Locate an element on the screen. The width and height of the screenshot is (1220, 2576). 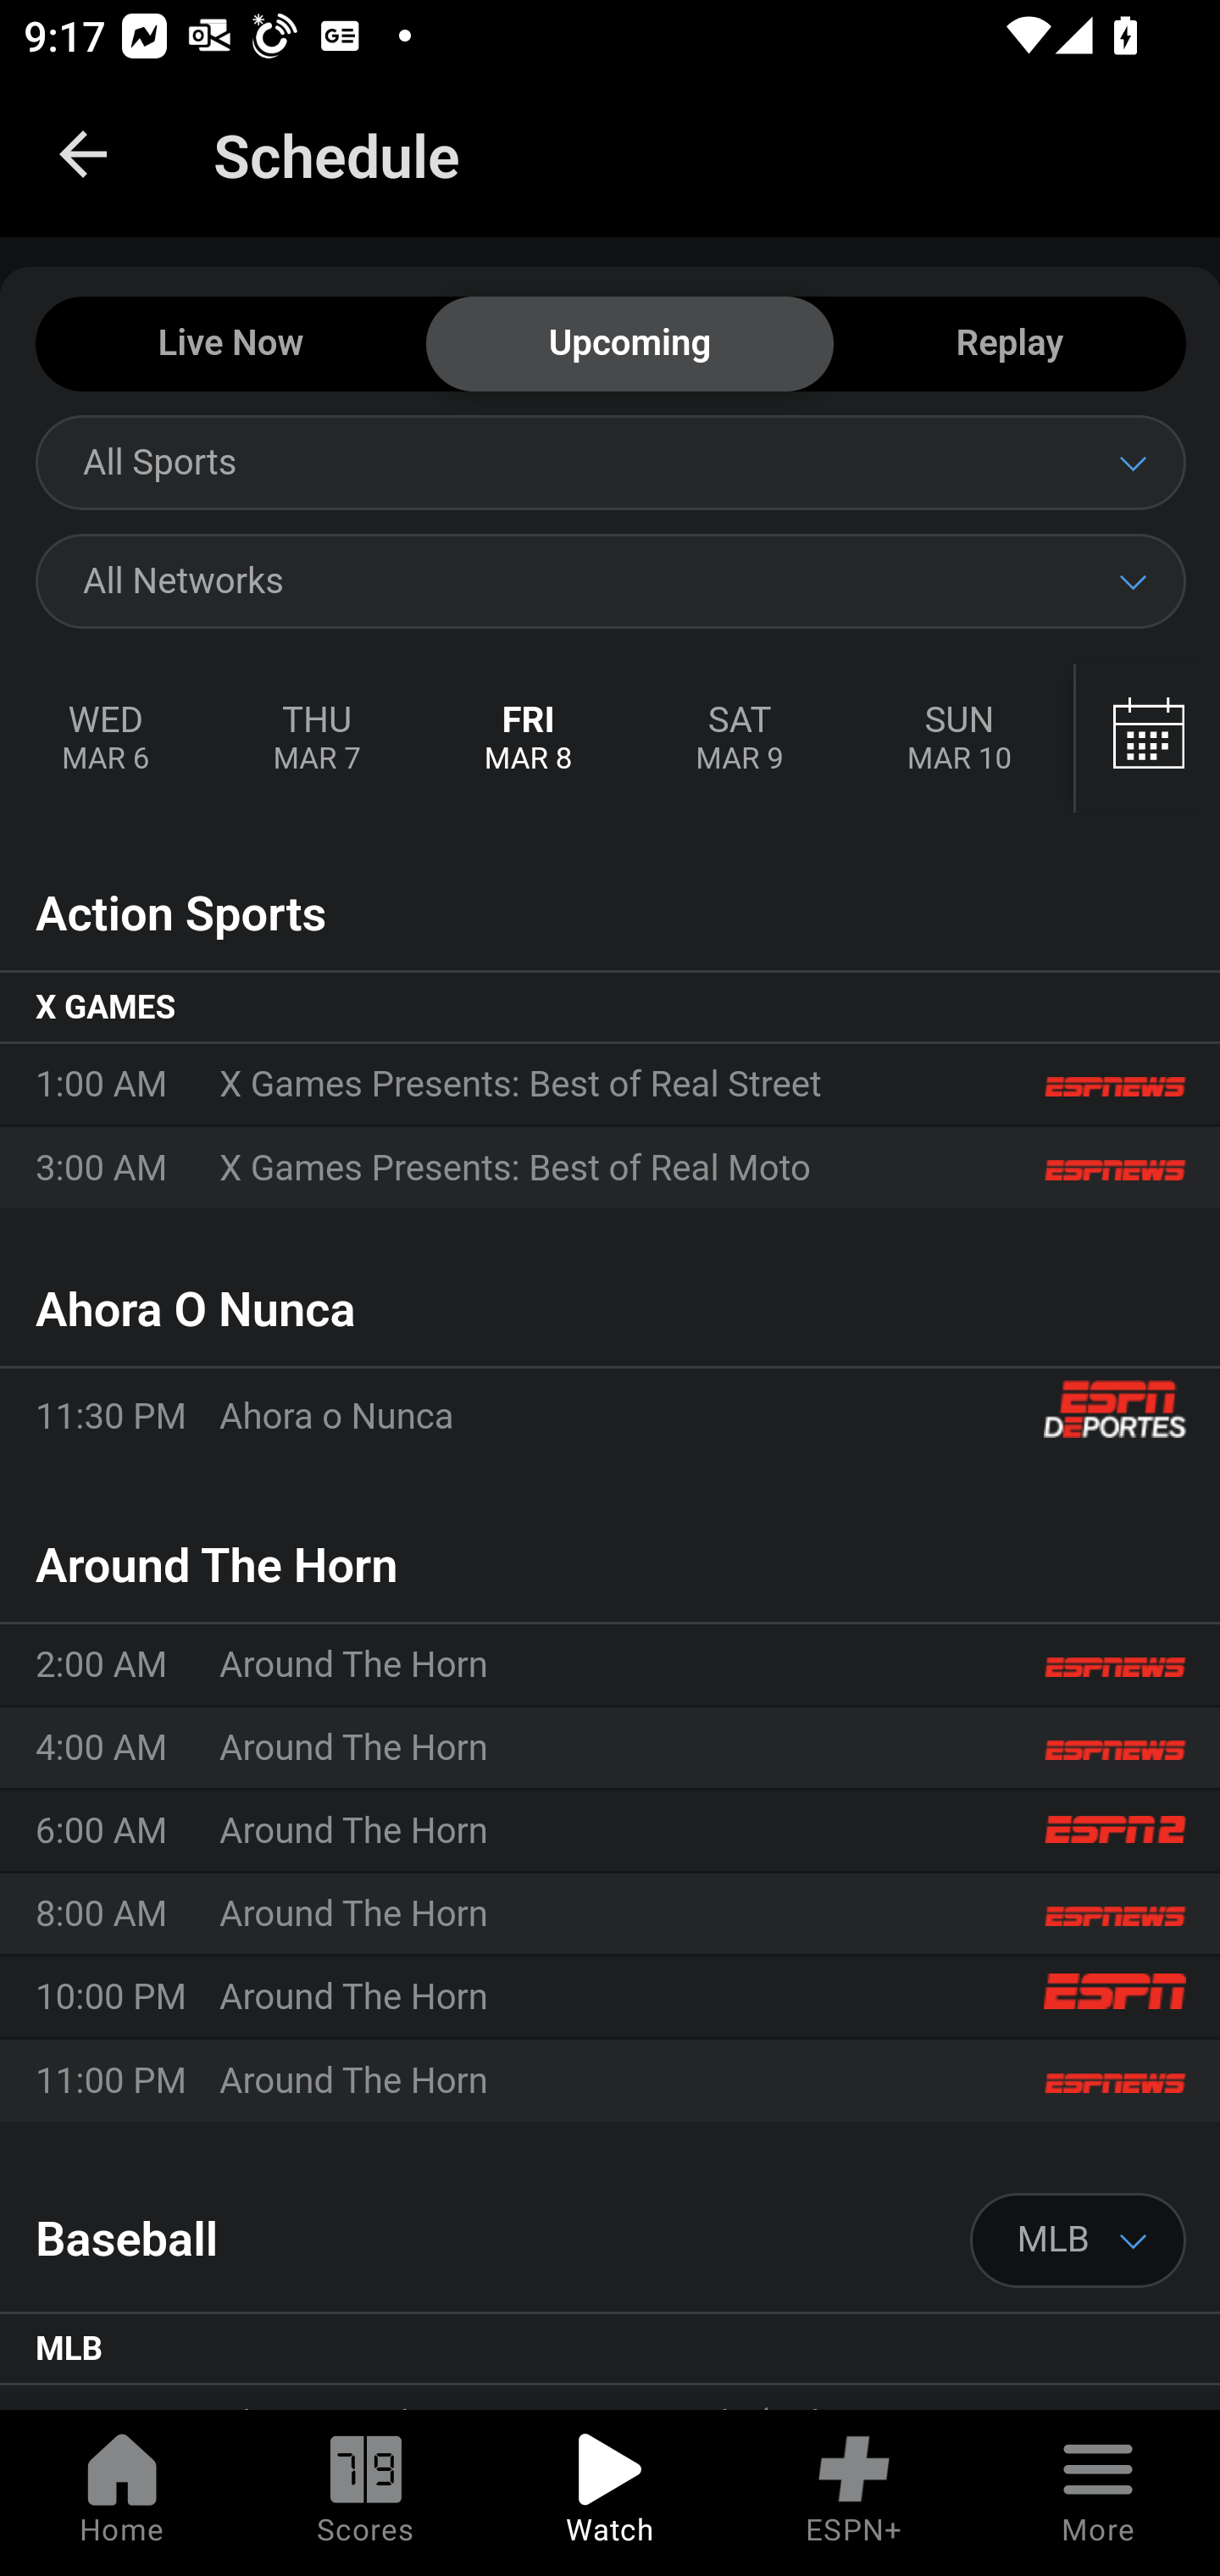
All Sports is located at coordinates (610, 462).